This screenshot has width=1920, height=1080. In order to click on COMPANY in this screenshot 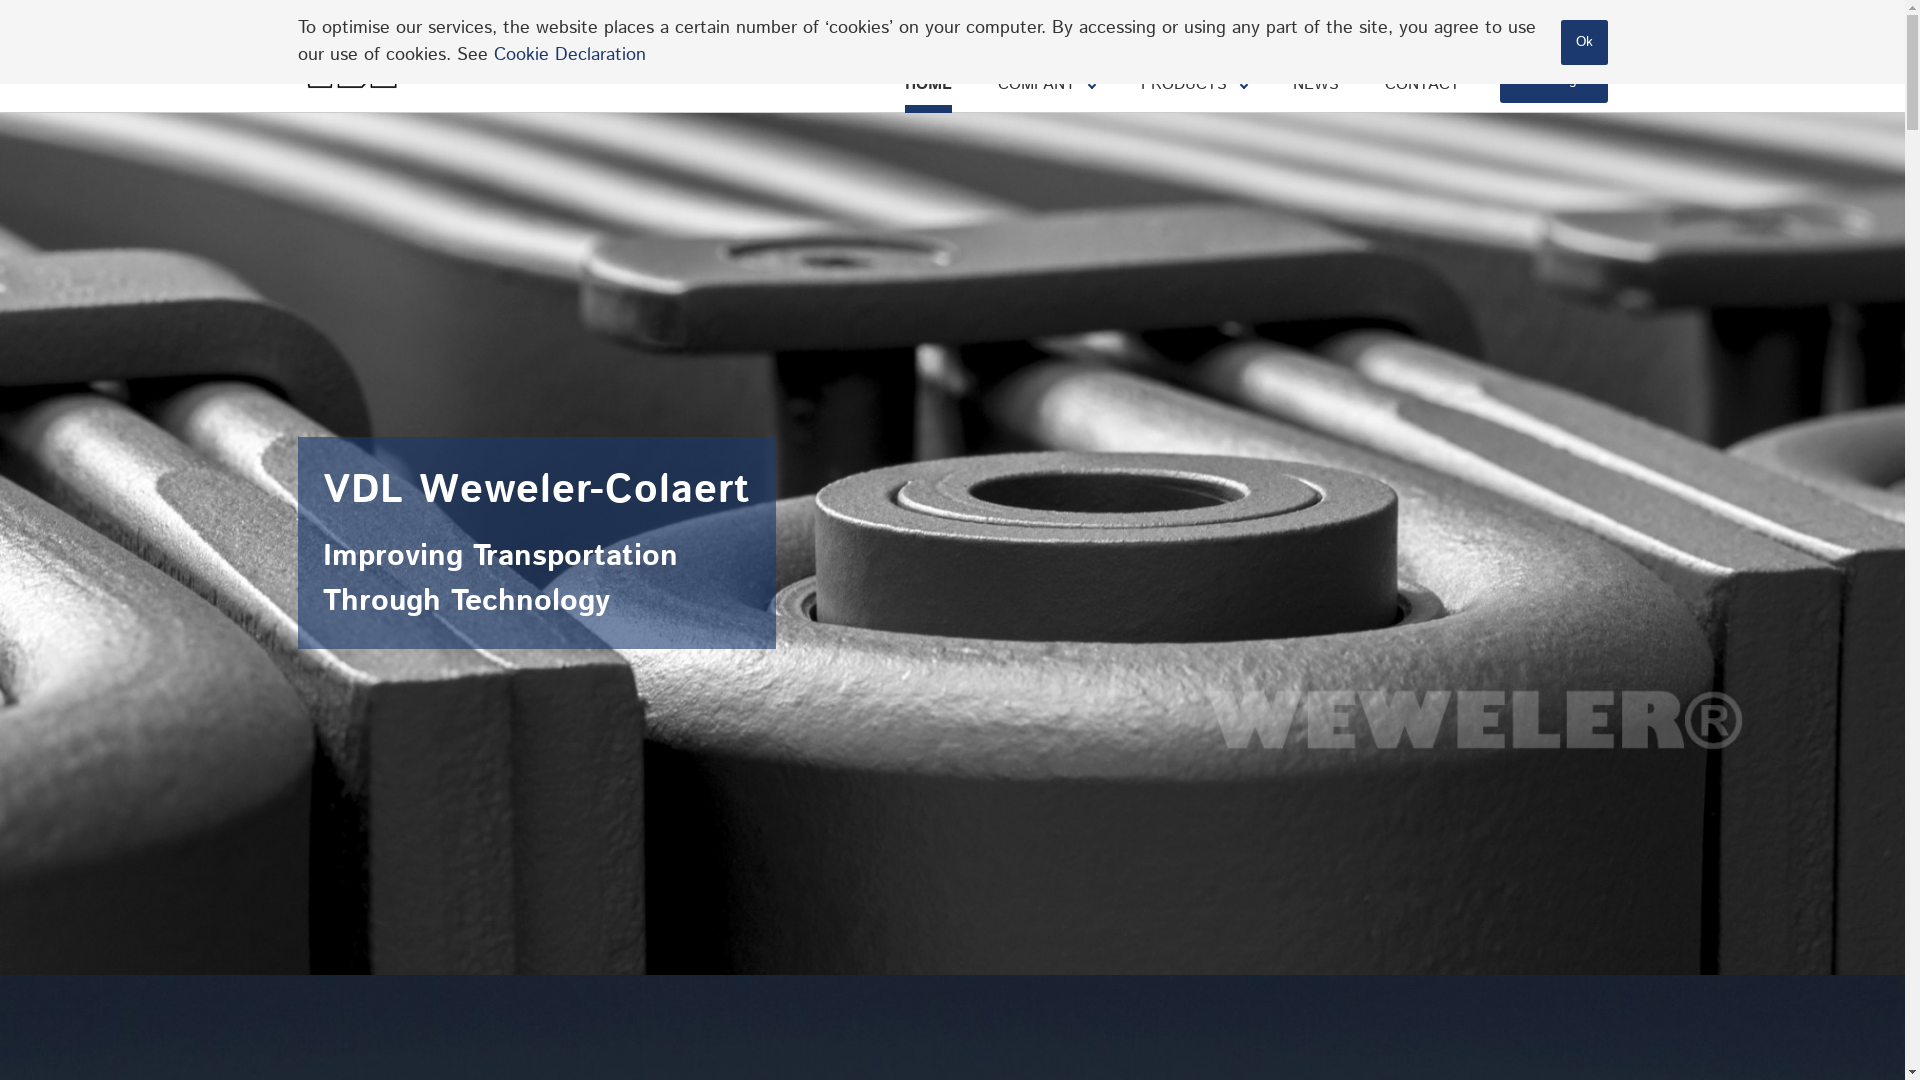, I will do `click(1046, 85)`.